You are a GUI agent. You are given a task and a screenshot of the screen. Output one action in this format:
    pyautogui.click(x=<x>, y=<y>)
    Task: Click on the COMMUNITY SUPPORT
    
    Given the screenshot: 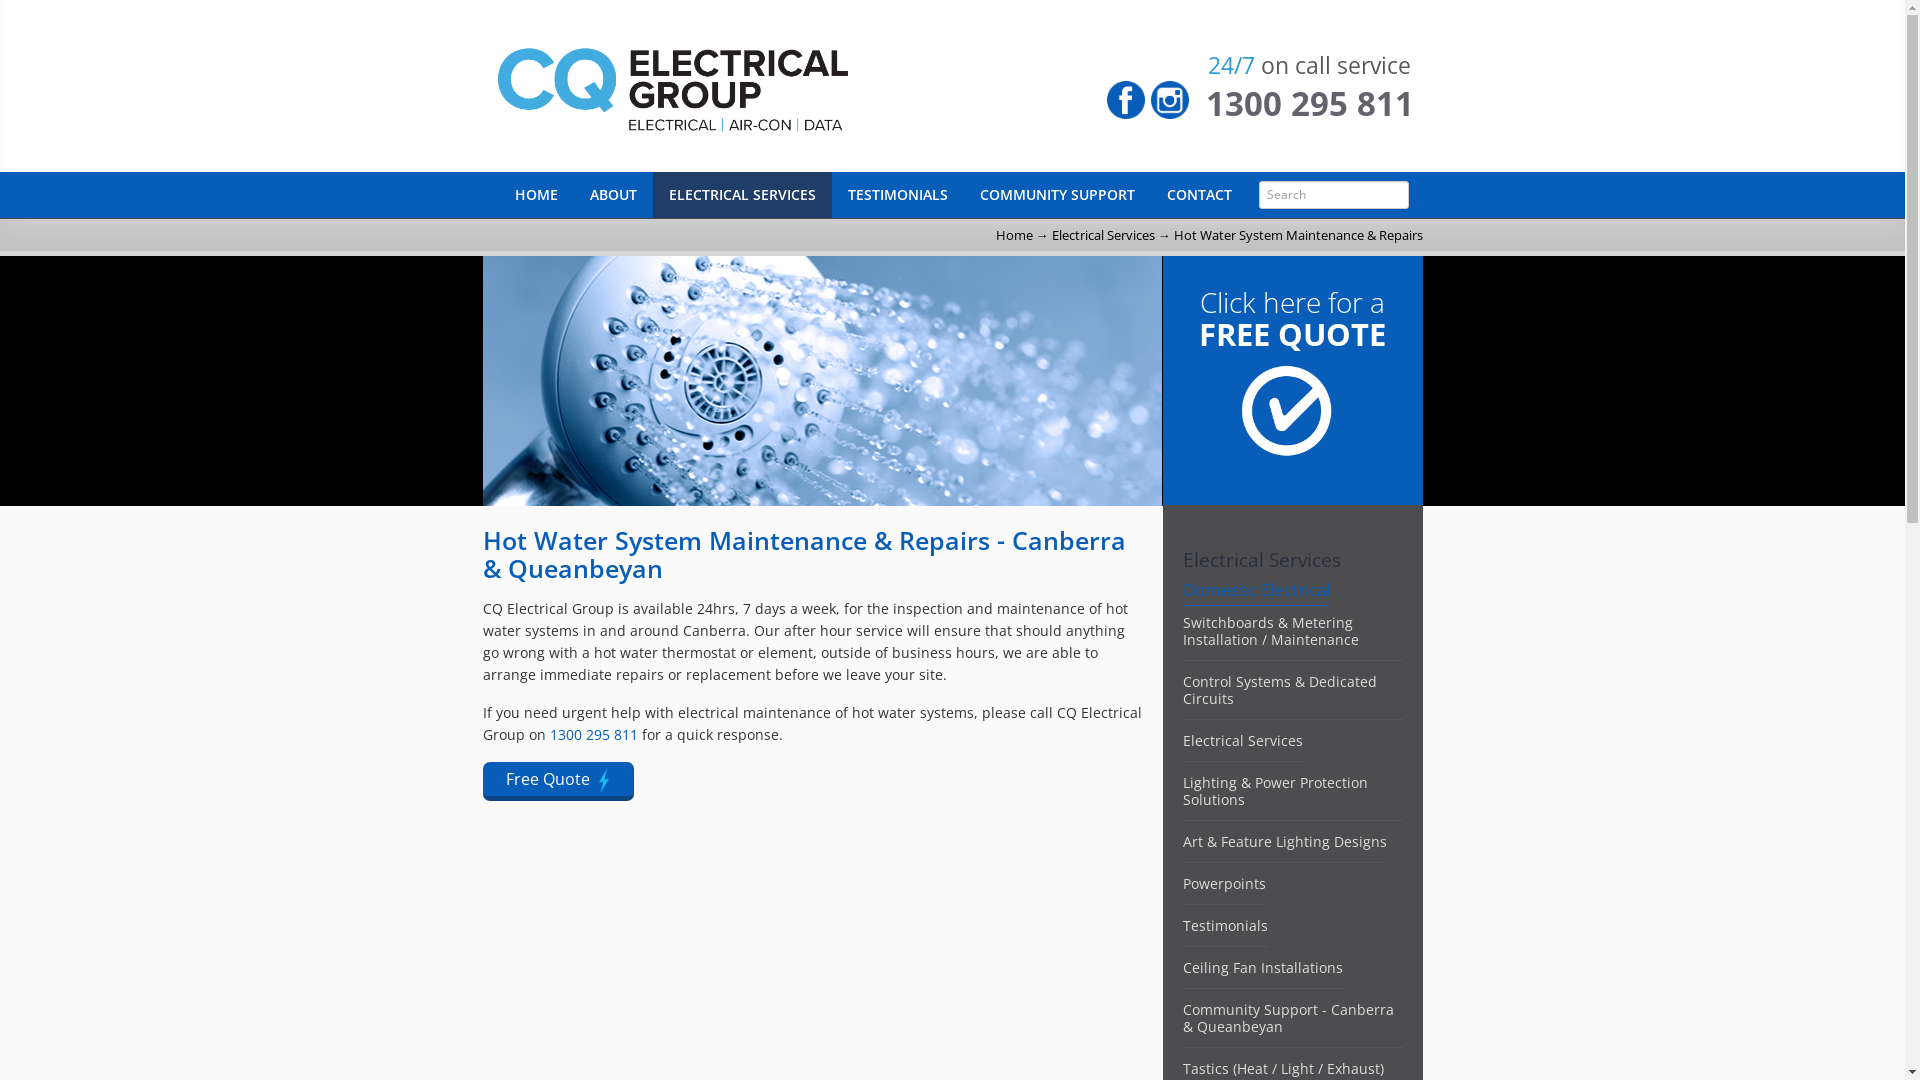 What is the action you would take?
    pyautogui.click(x=1058, y=195)
    